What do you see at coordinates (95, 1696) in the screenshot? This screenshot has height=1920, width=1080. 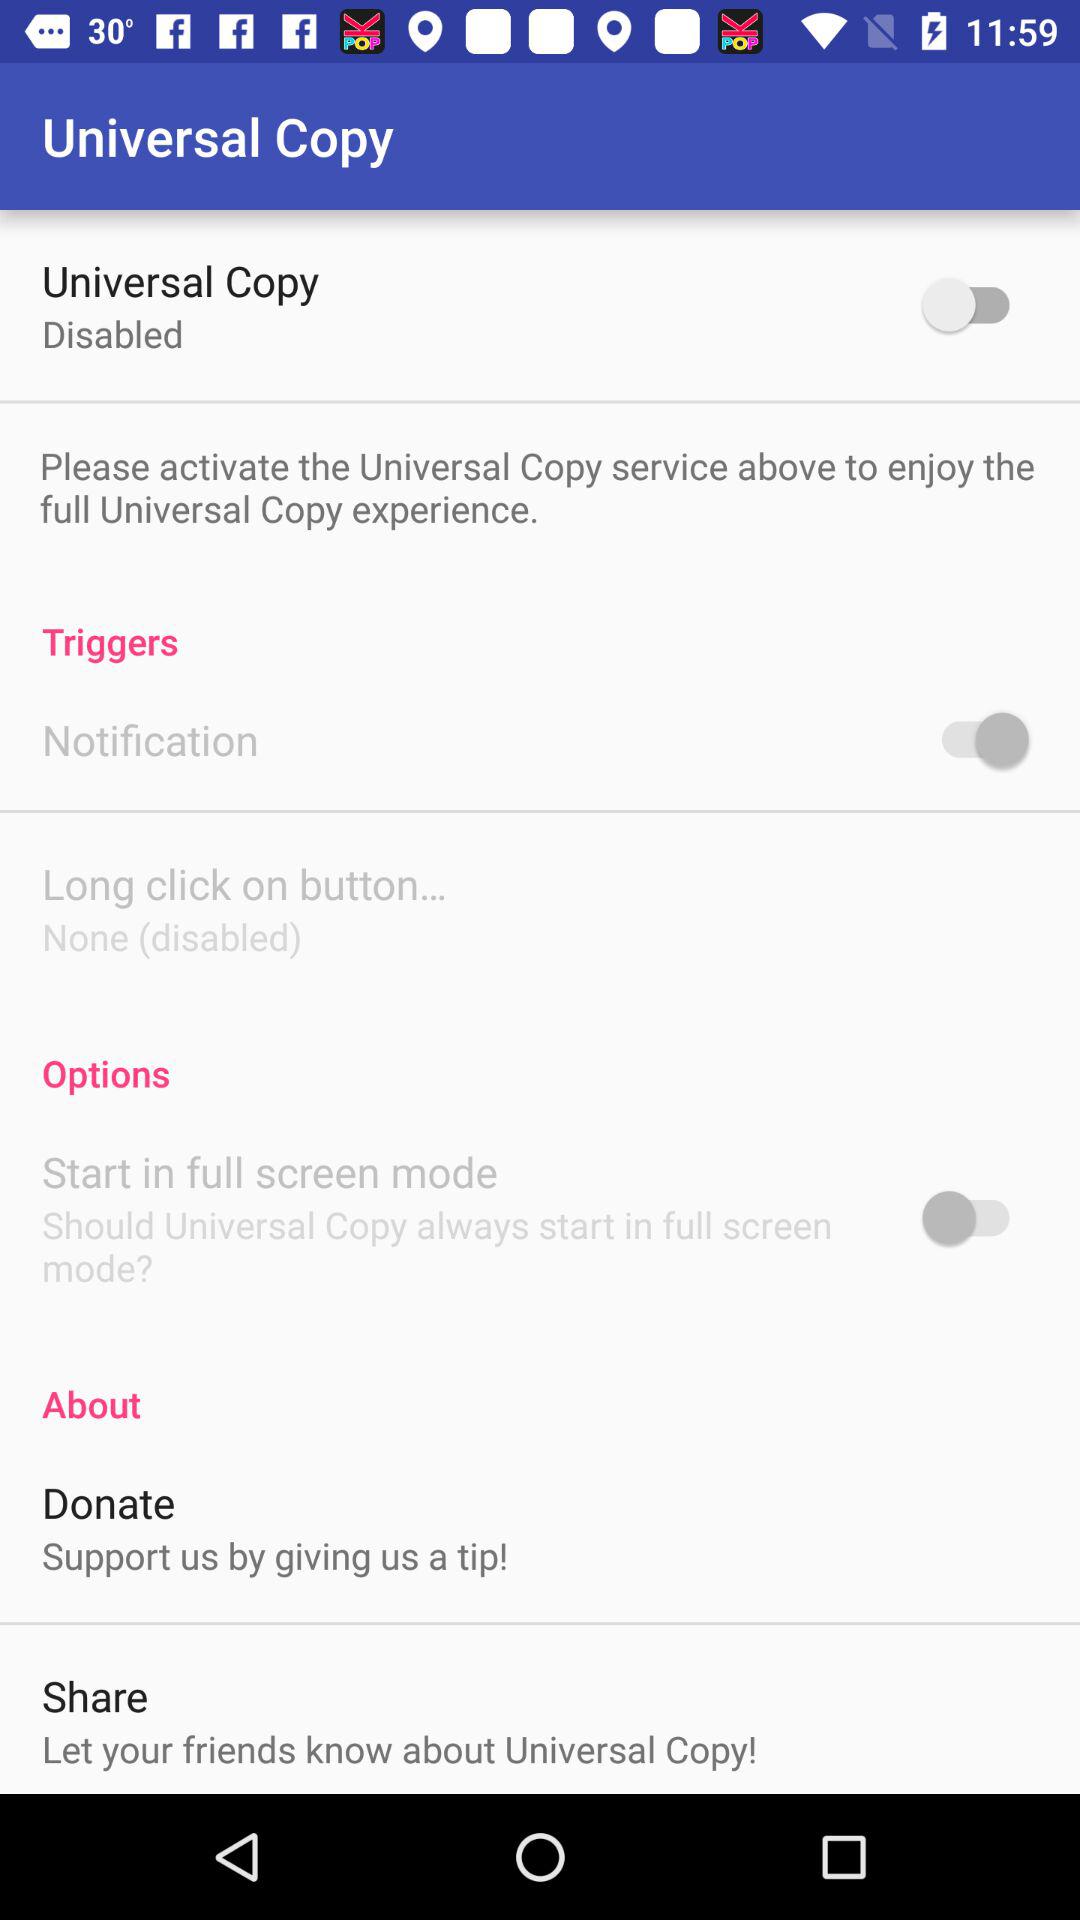 I see `click share item` at bounding box center [95, 1696].